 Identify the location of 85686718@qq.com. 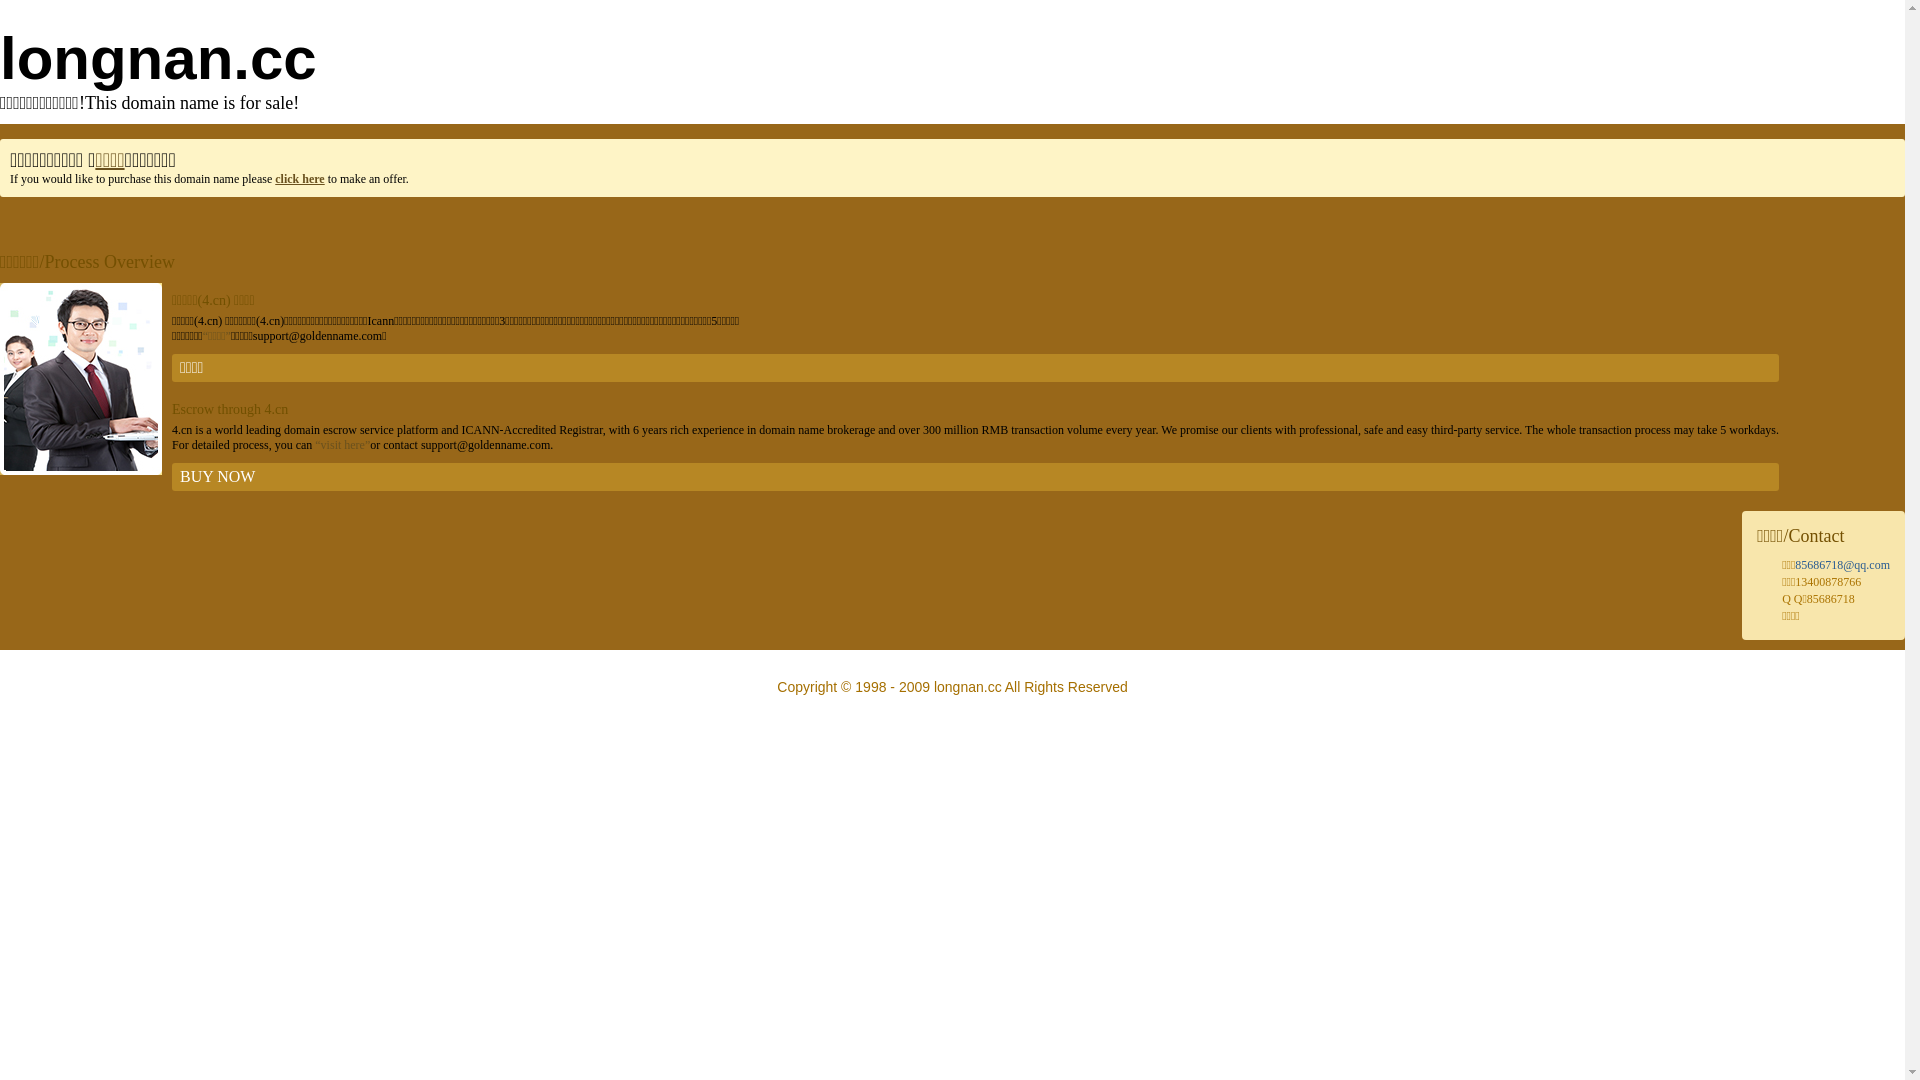
(1842, 565).